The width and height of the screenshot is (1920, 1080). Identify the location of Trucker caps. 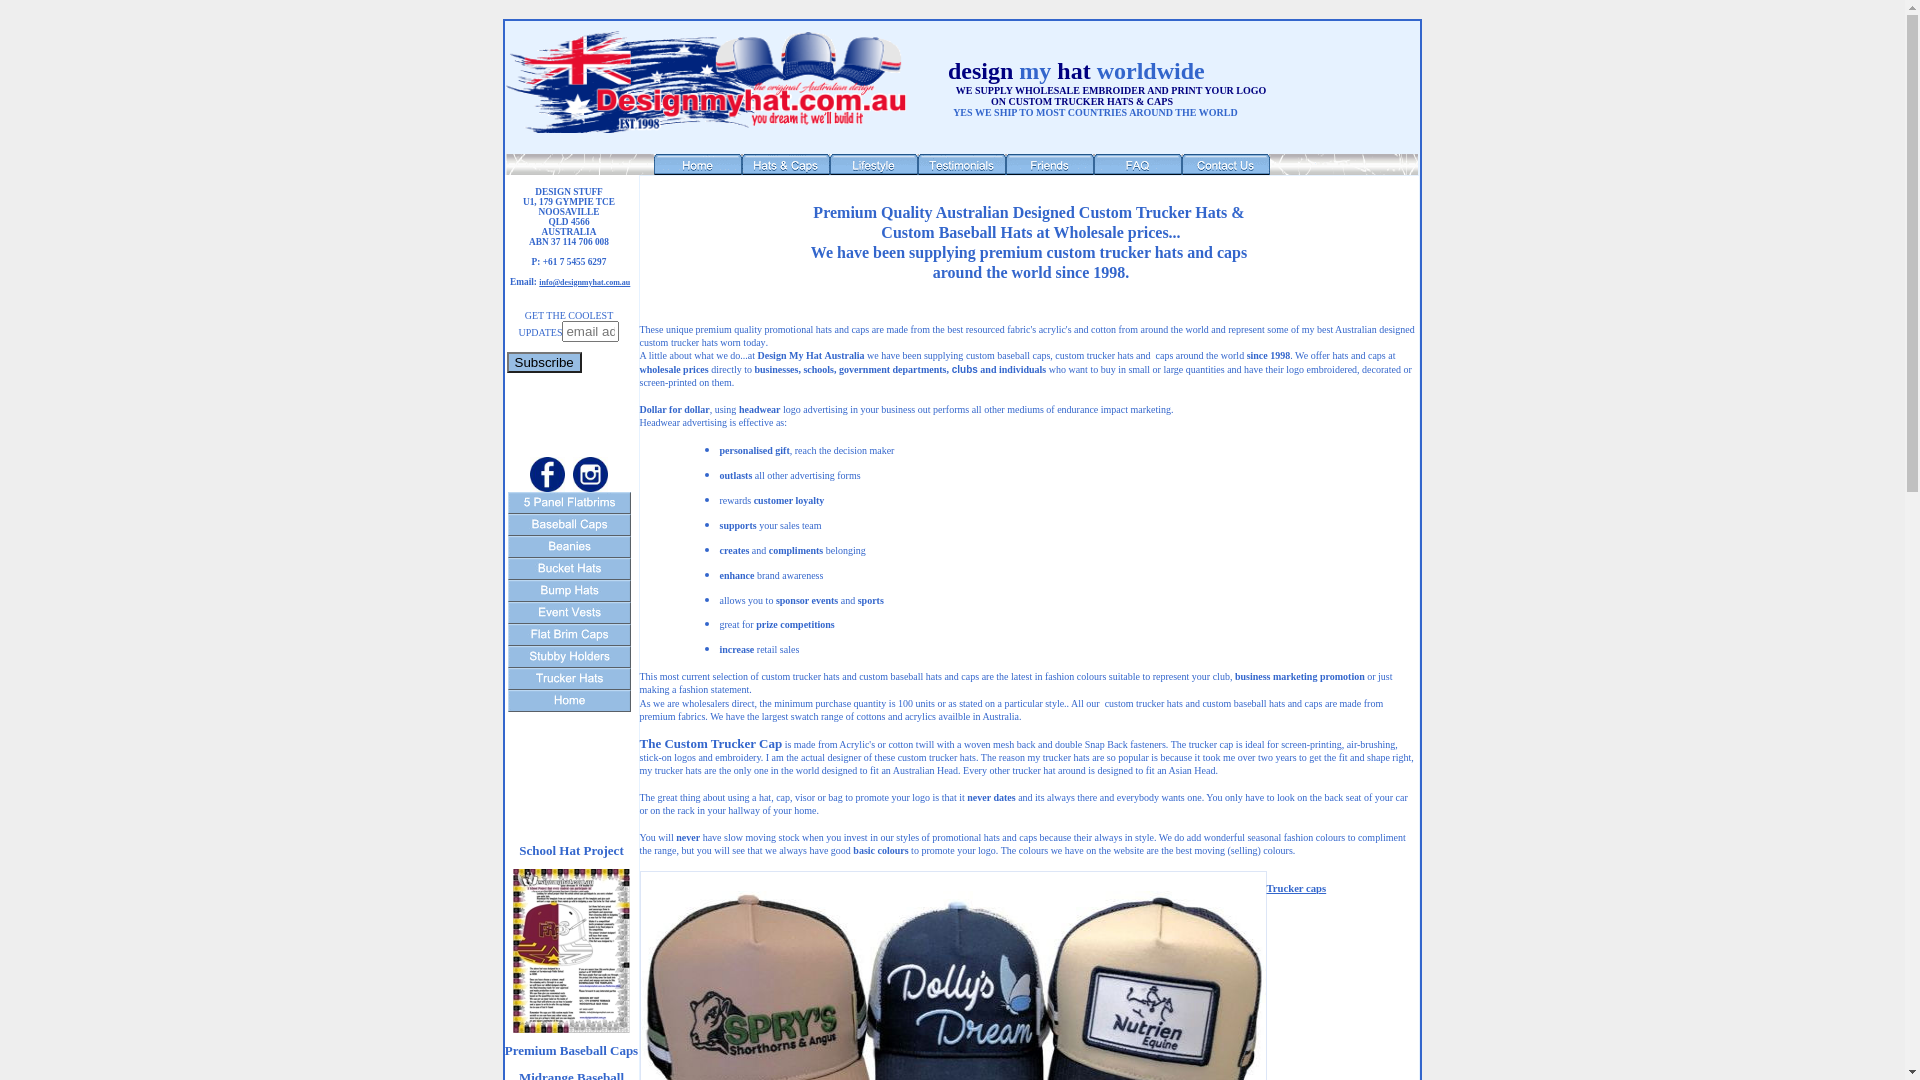
(1296, 888).